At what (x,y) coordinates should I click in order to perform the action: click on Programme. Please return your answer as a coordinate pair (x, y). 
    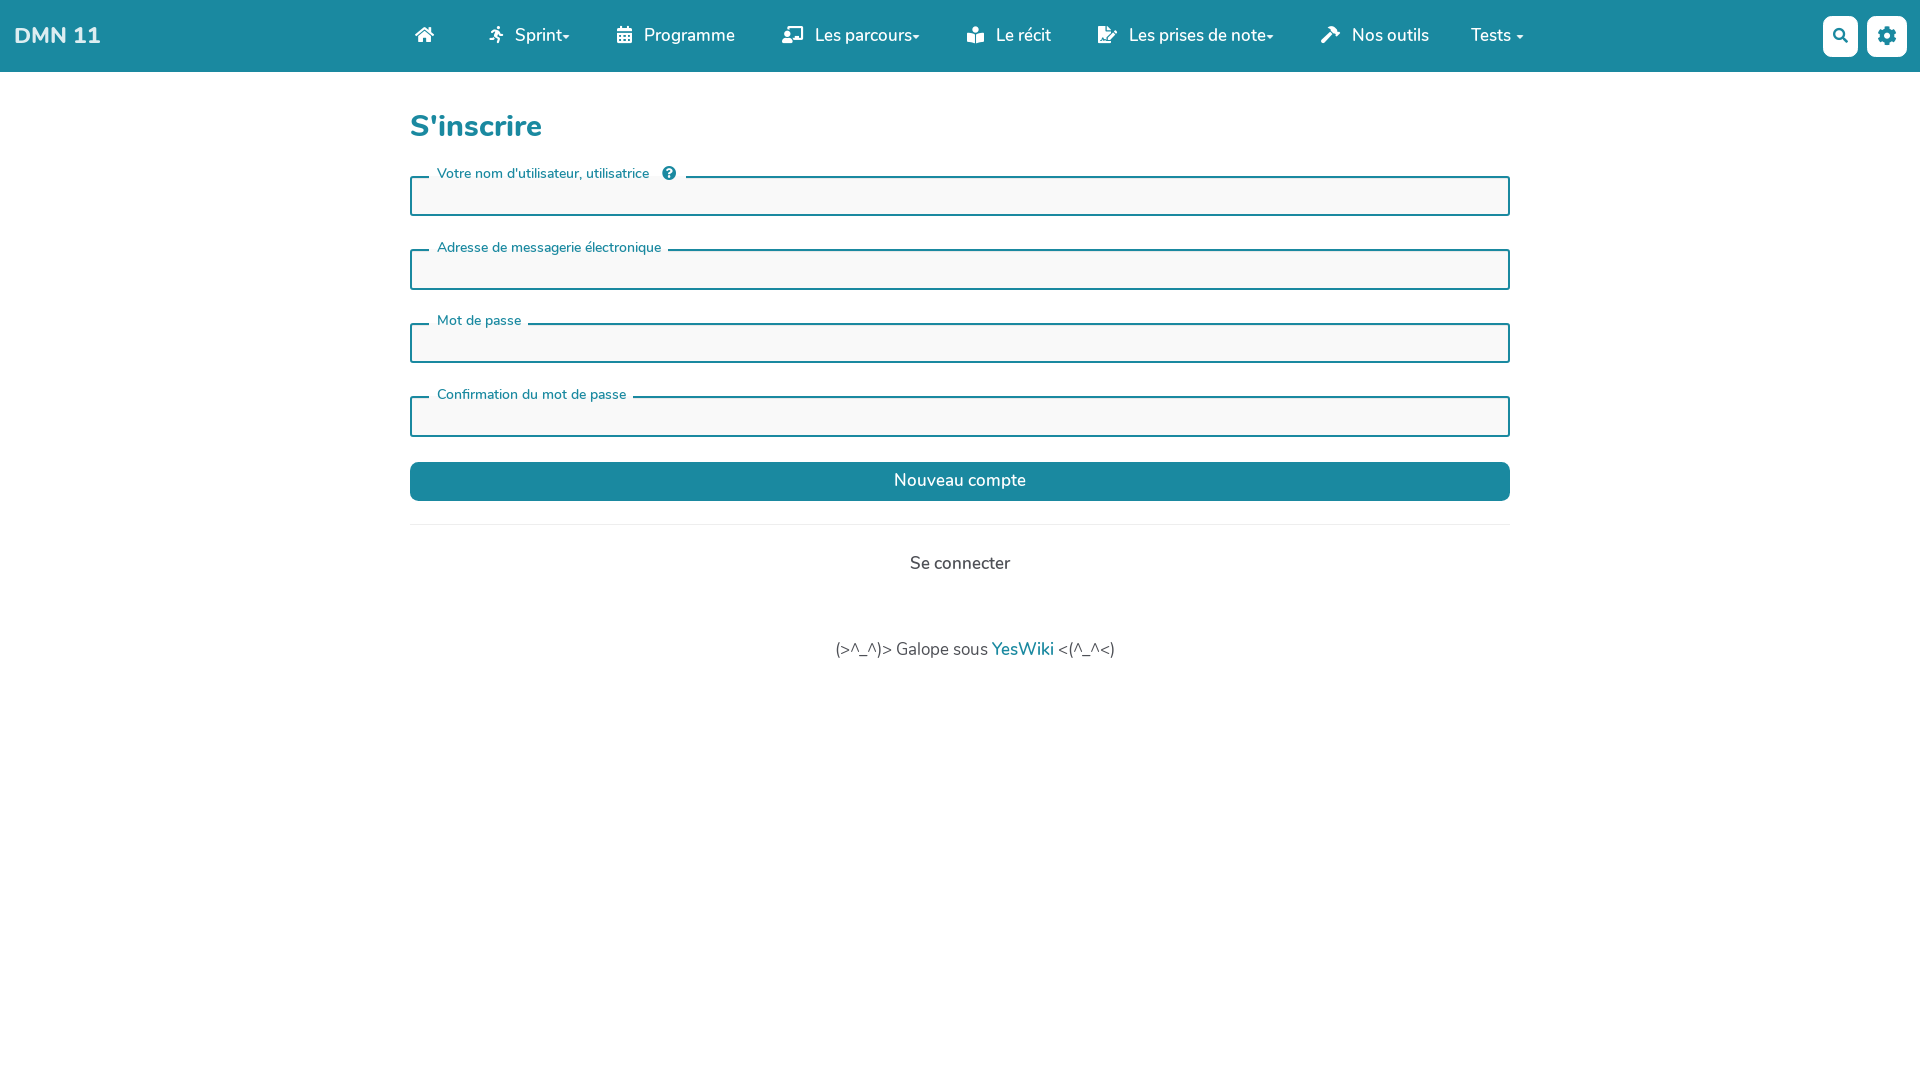
    Looking at the image, I should click on (676, 36).